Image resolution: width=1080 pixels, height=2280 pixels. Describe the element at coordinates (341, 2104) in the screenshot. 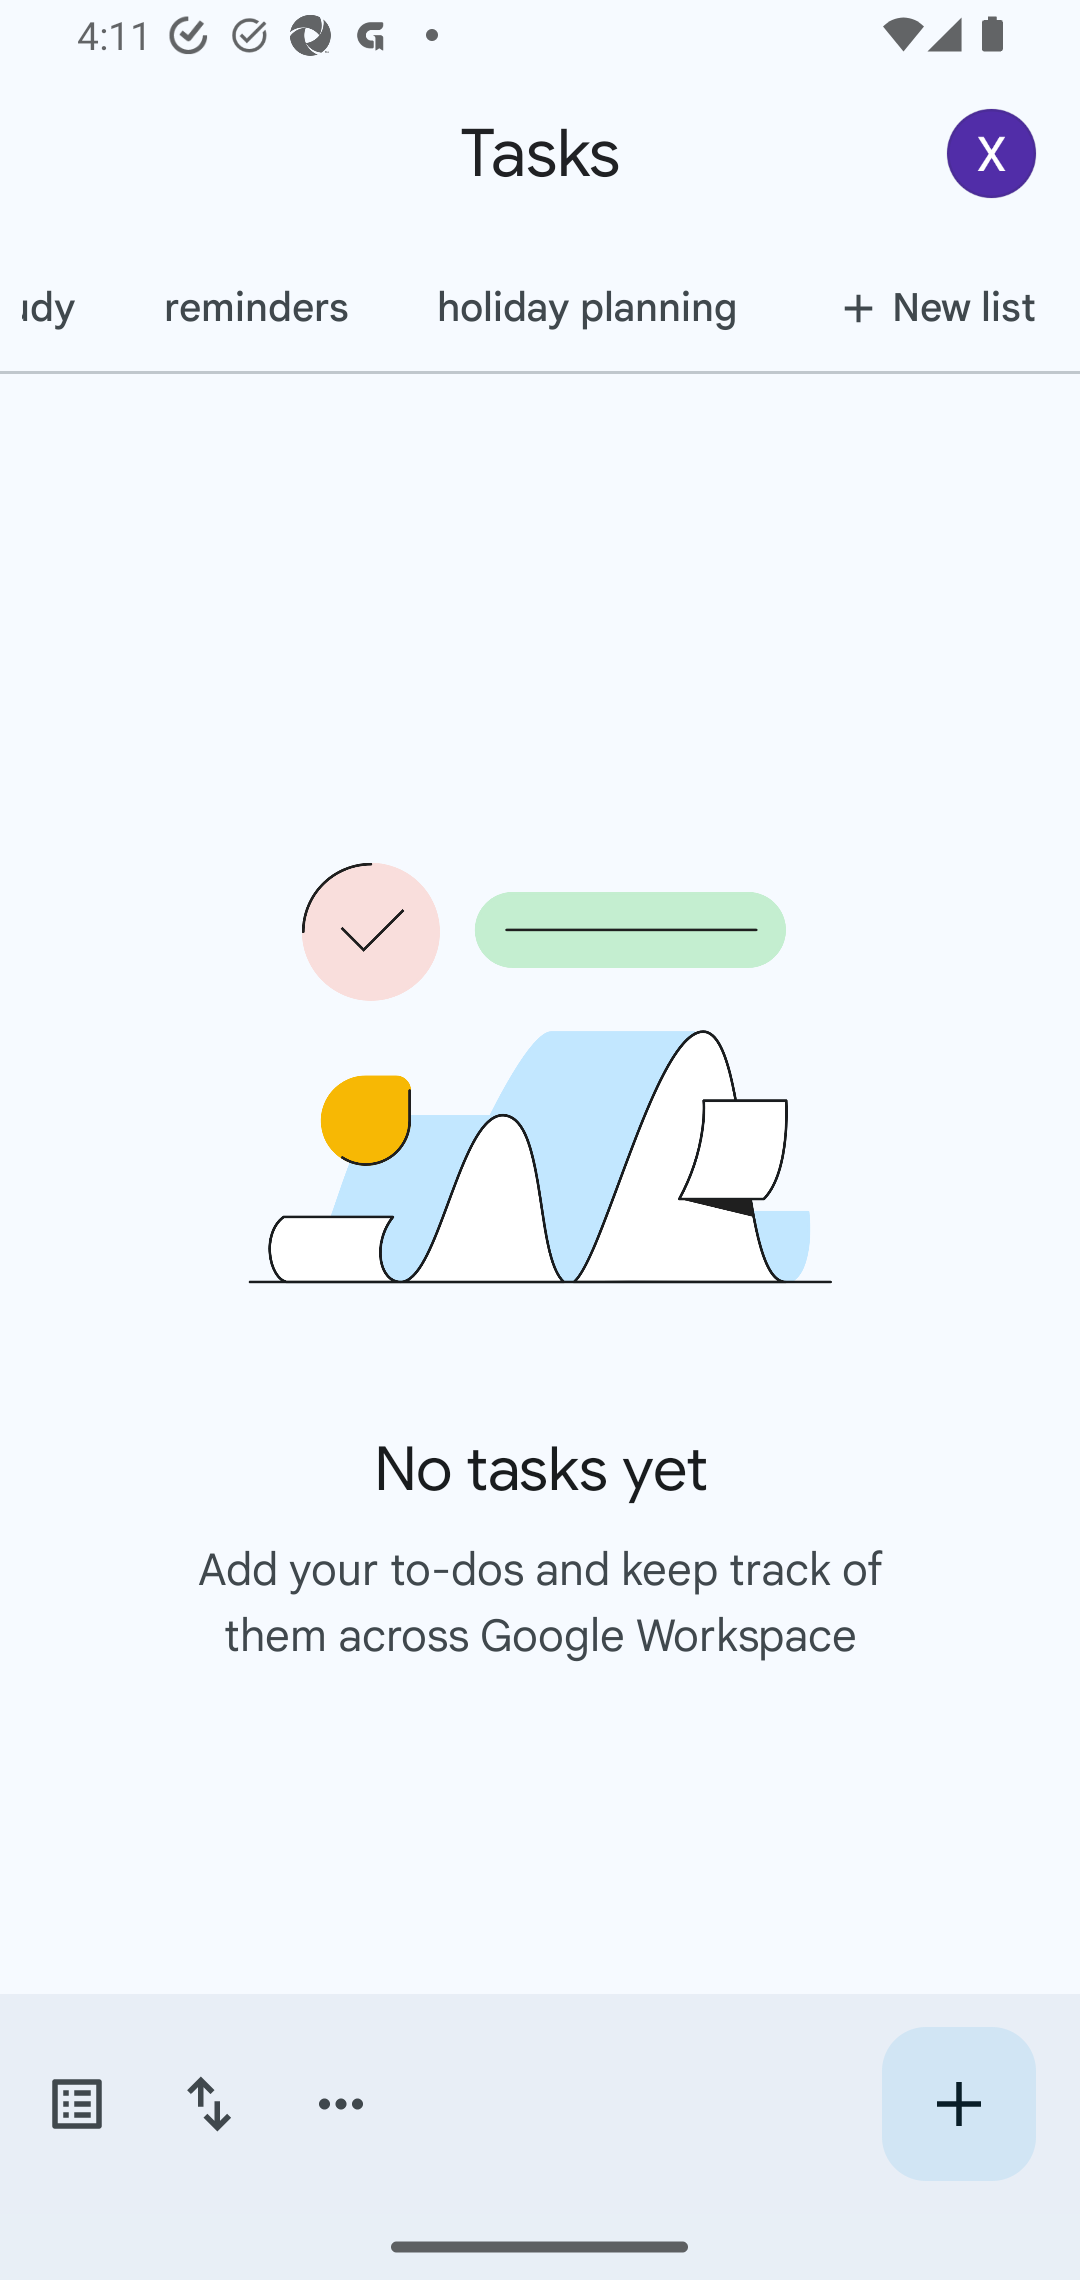

I see `More options` at that location.